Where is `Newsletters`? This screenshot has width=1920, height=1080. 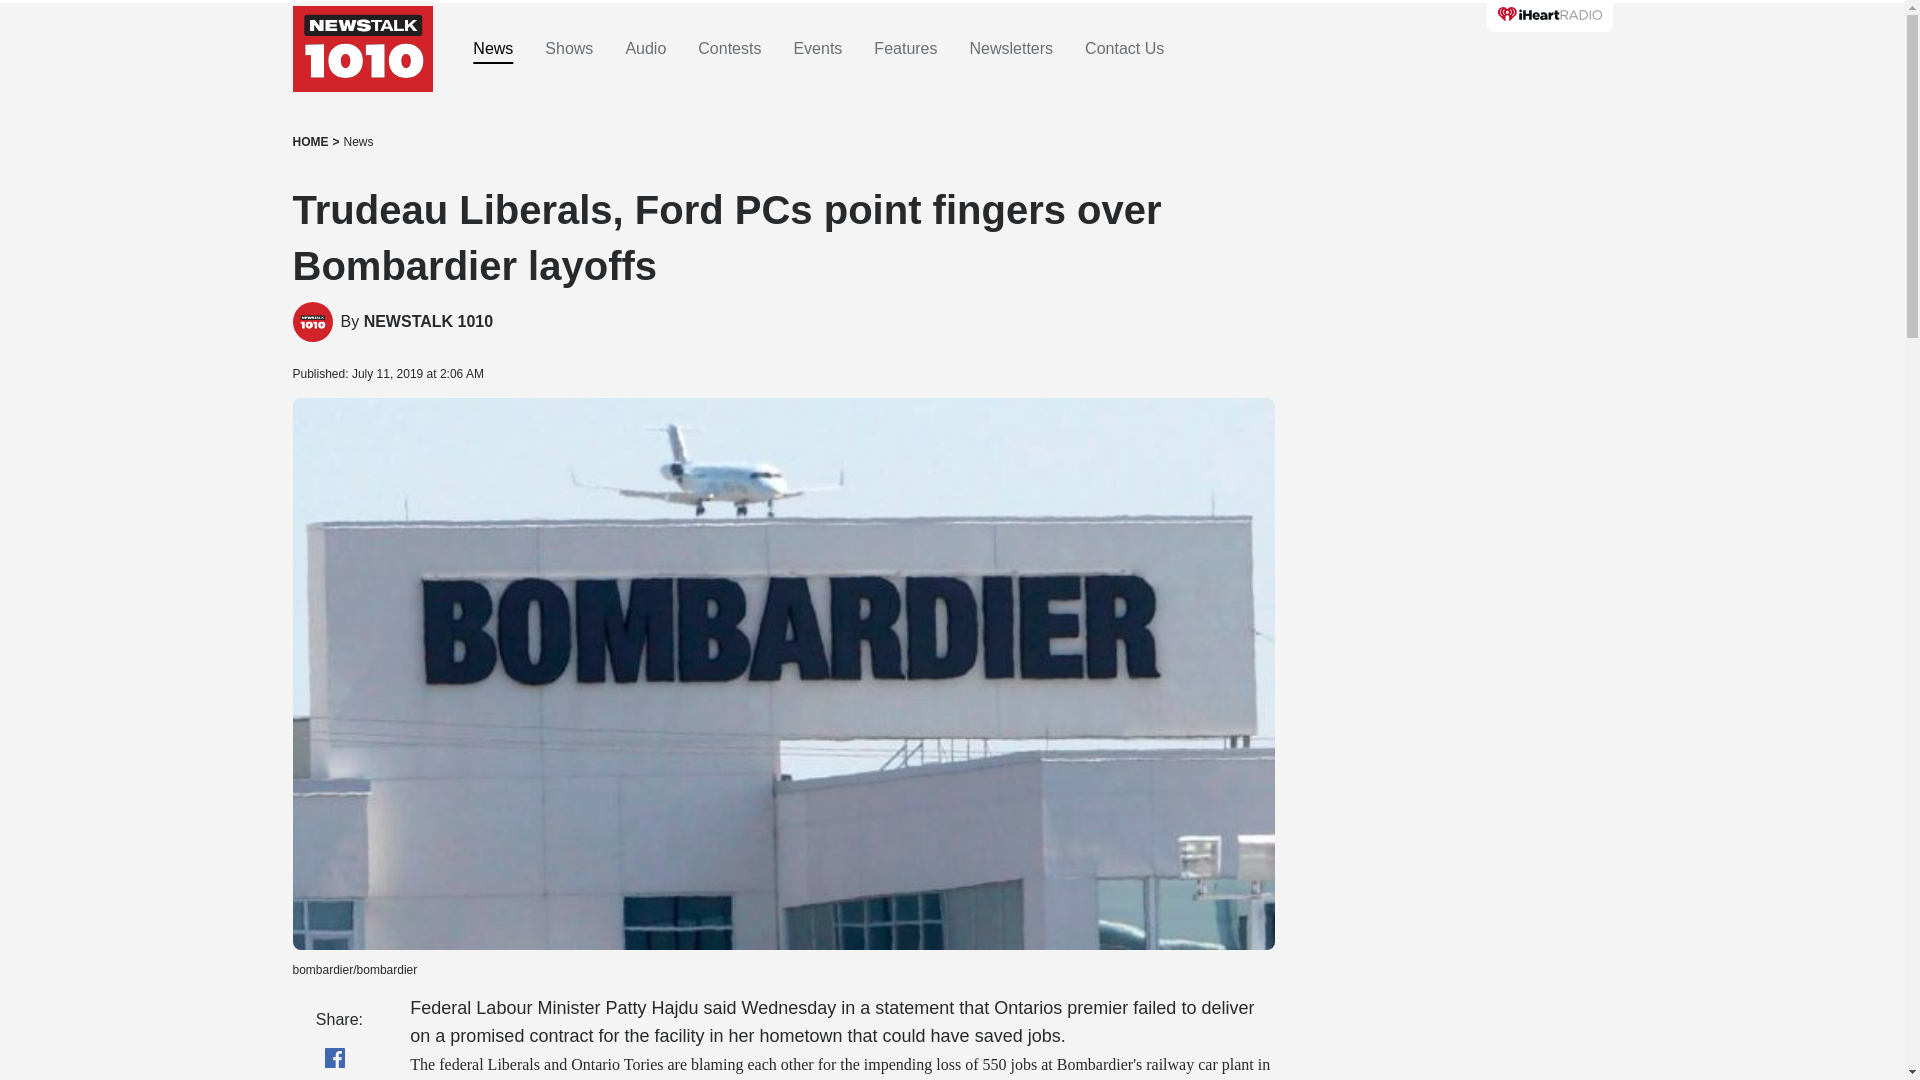 Newsletters is located at coordinates (1012, 49).